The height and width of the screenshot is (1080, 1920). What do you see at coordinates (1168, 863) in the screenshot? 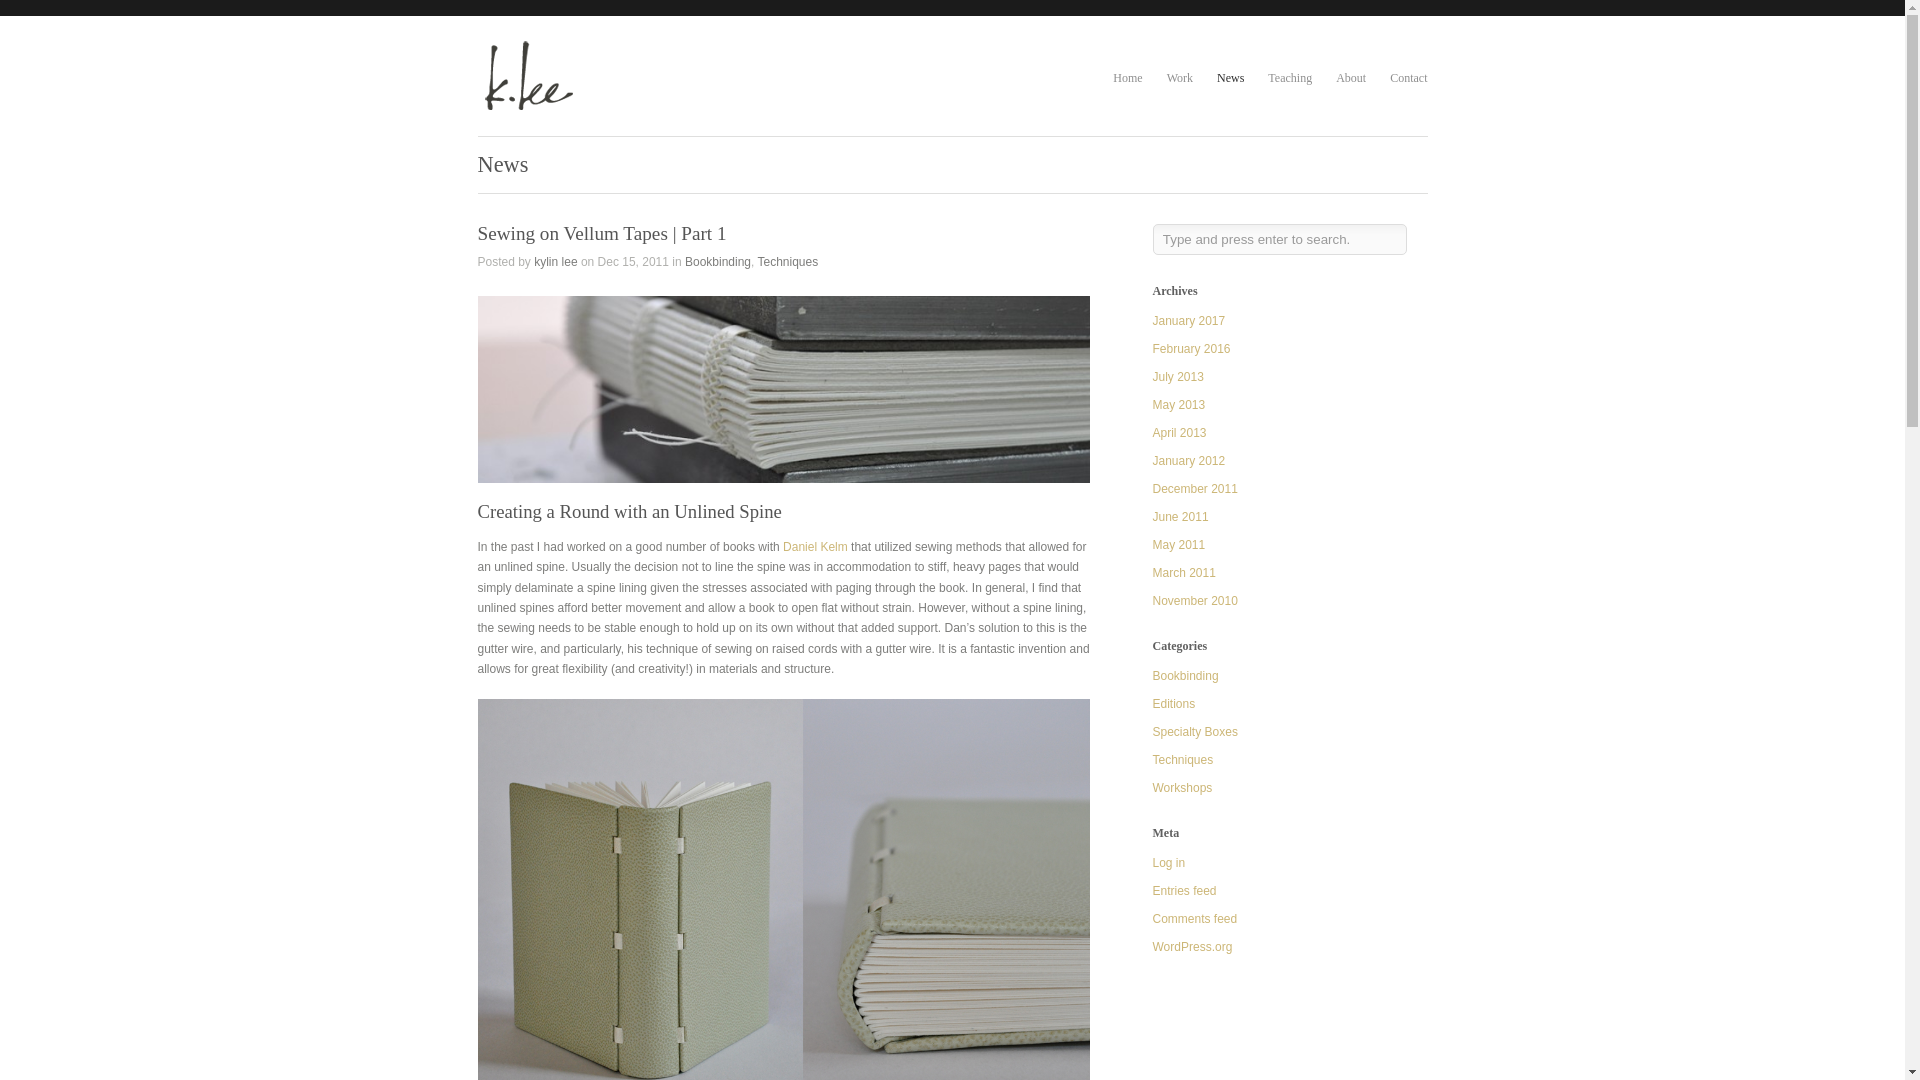
I see `Log in` at bounding box center [1168, 863].